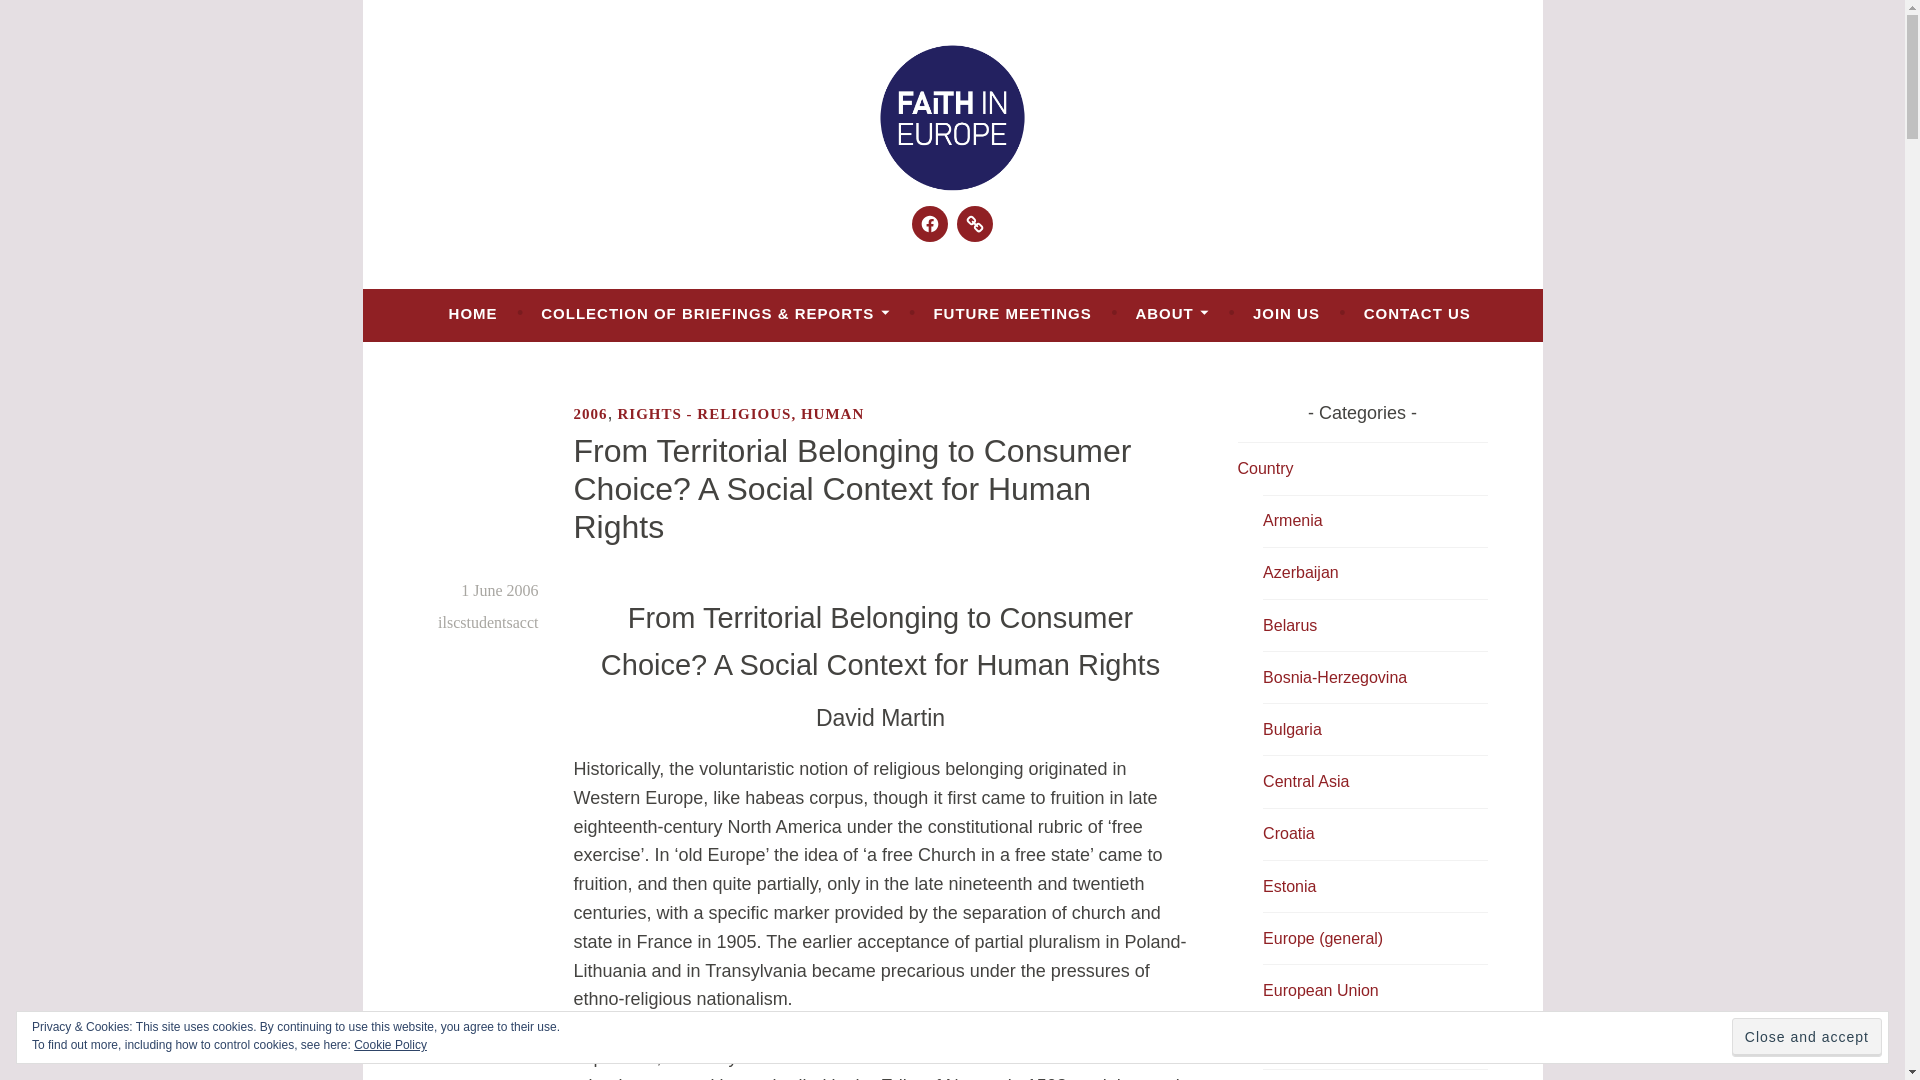 This screenshot has height=1080, width=1920. Describe the element at coordinates (1172, 313) in the screenshot. I see `ABOUT` at that location.